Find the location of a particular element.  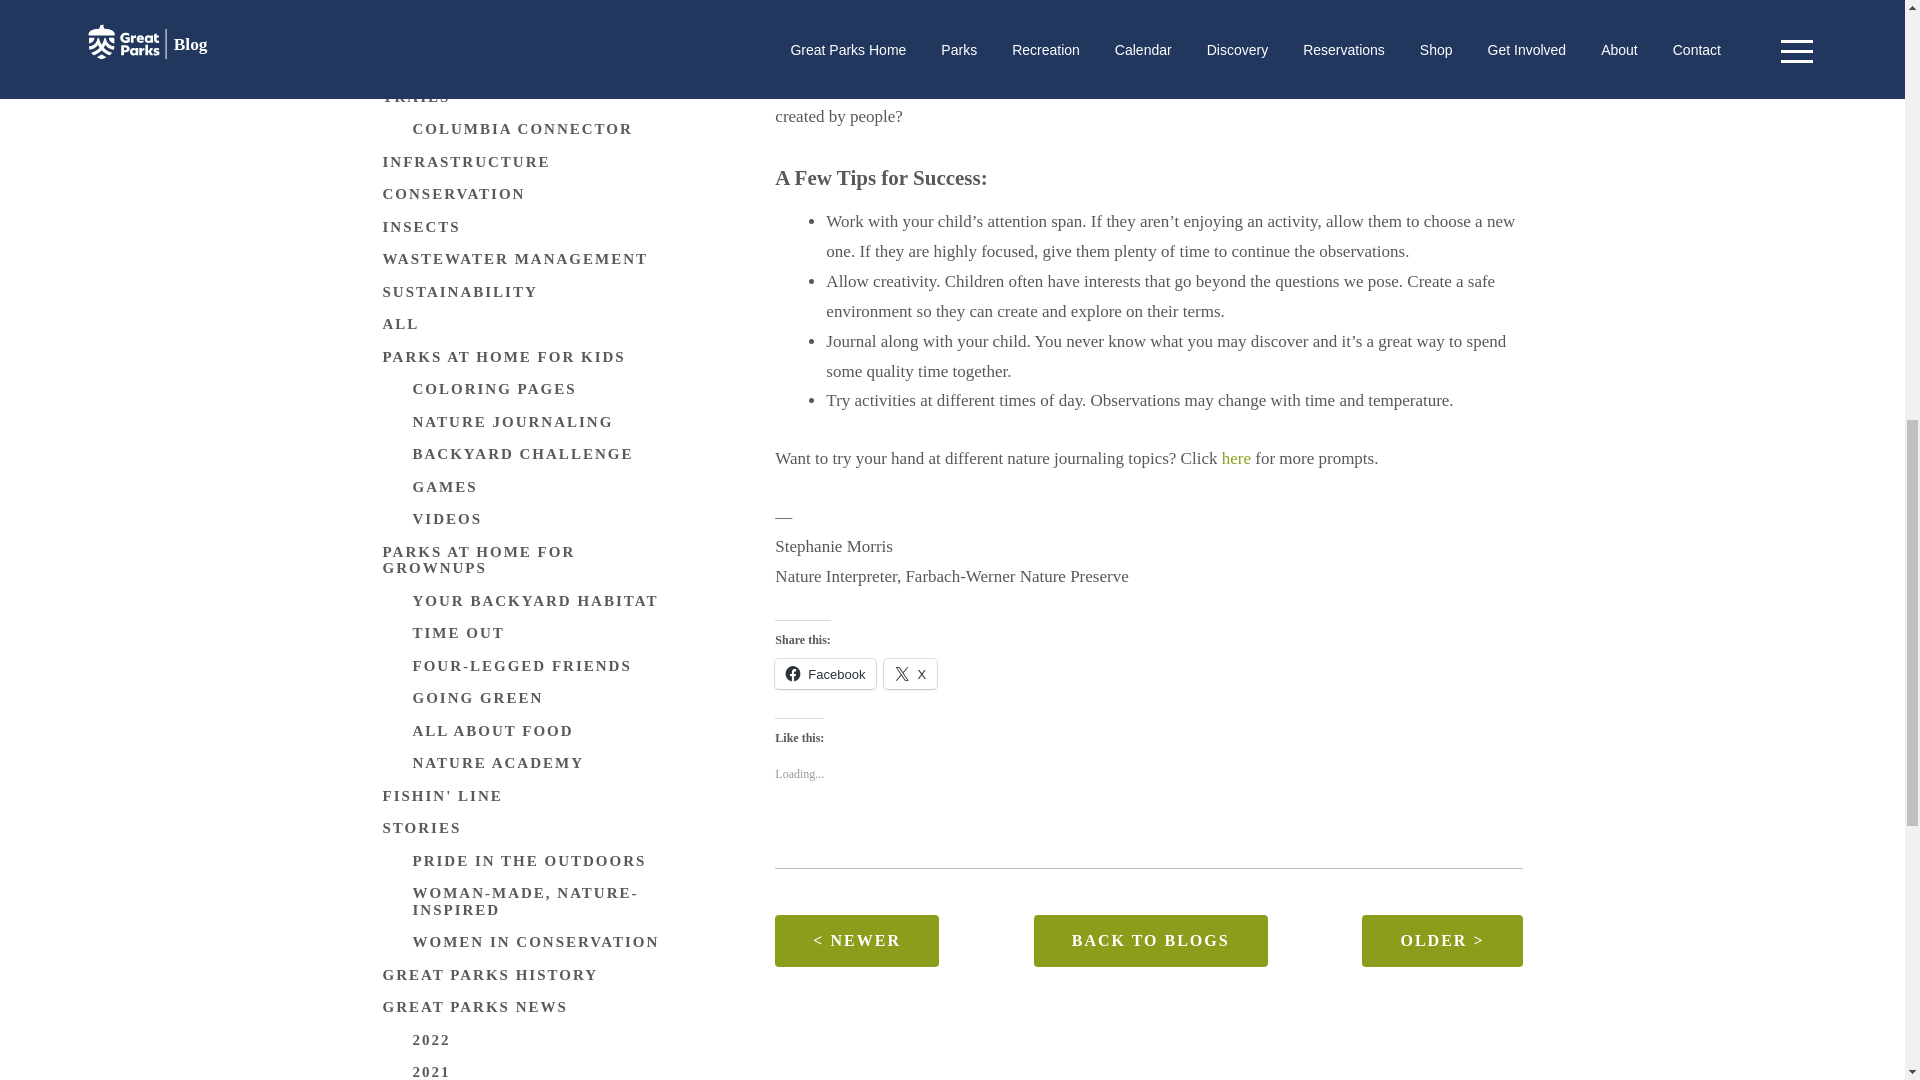

BACK TO BLOGS is located at coordinates (1150, 939).